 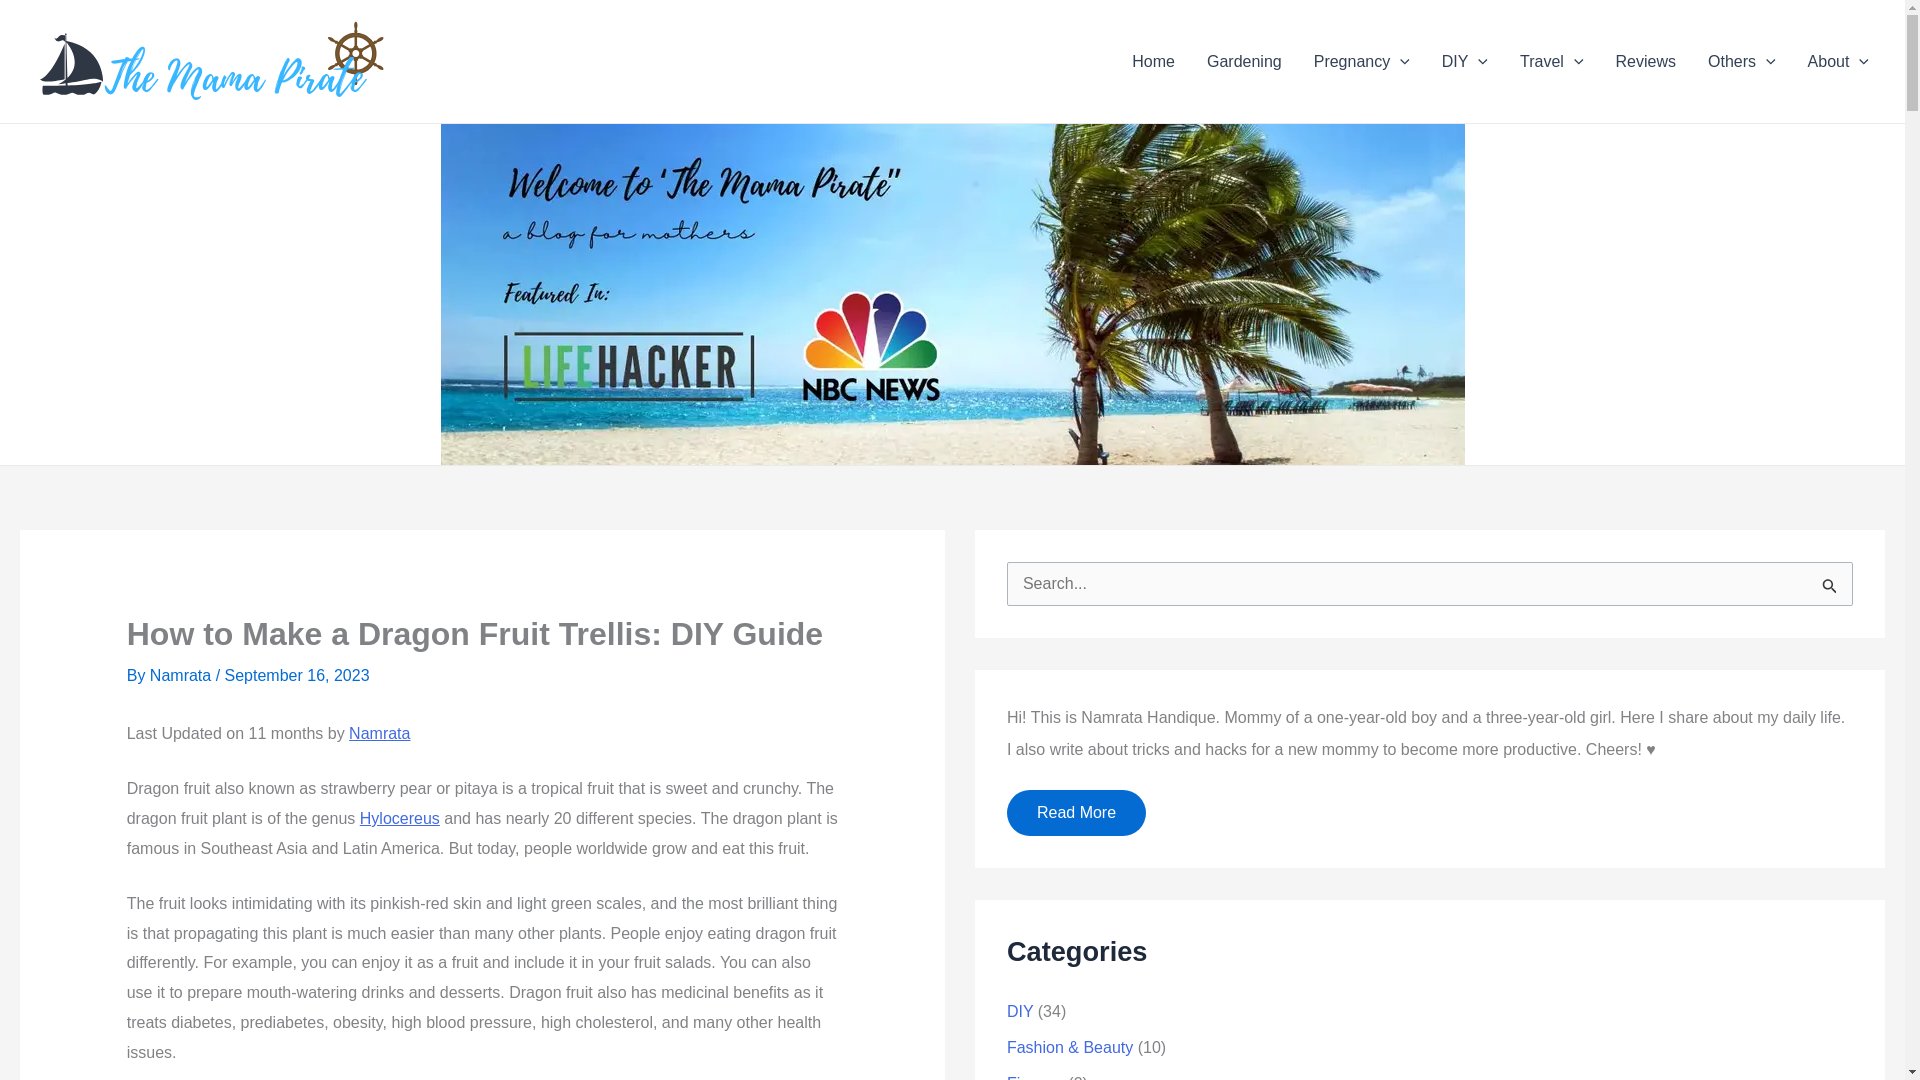 What do you see at coordinates (1741, 60) in the screenshot?
I see `Others` at bounding box center [1741, 60].